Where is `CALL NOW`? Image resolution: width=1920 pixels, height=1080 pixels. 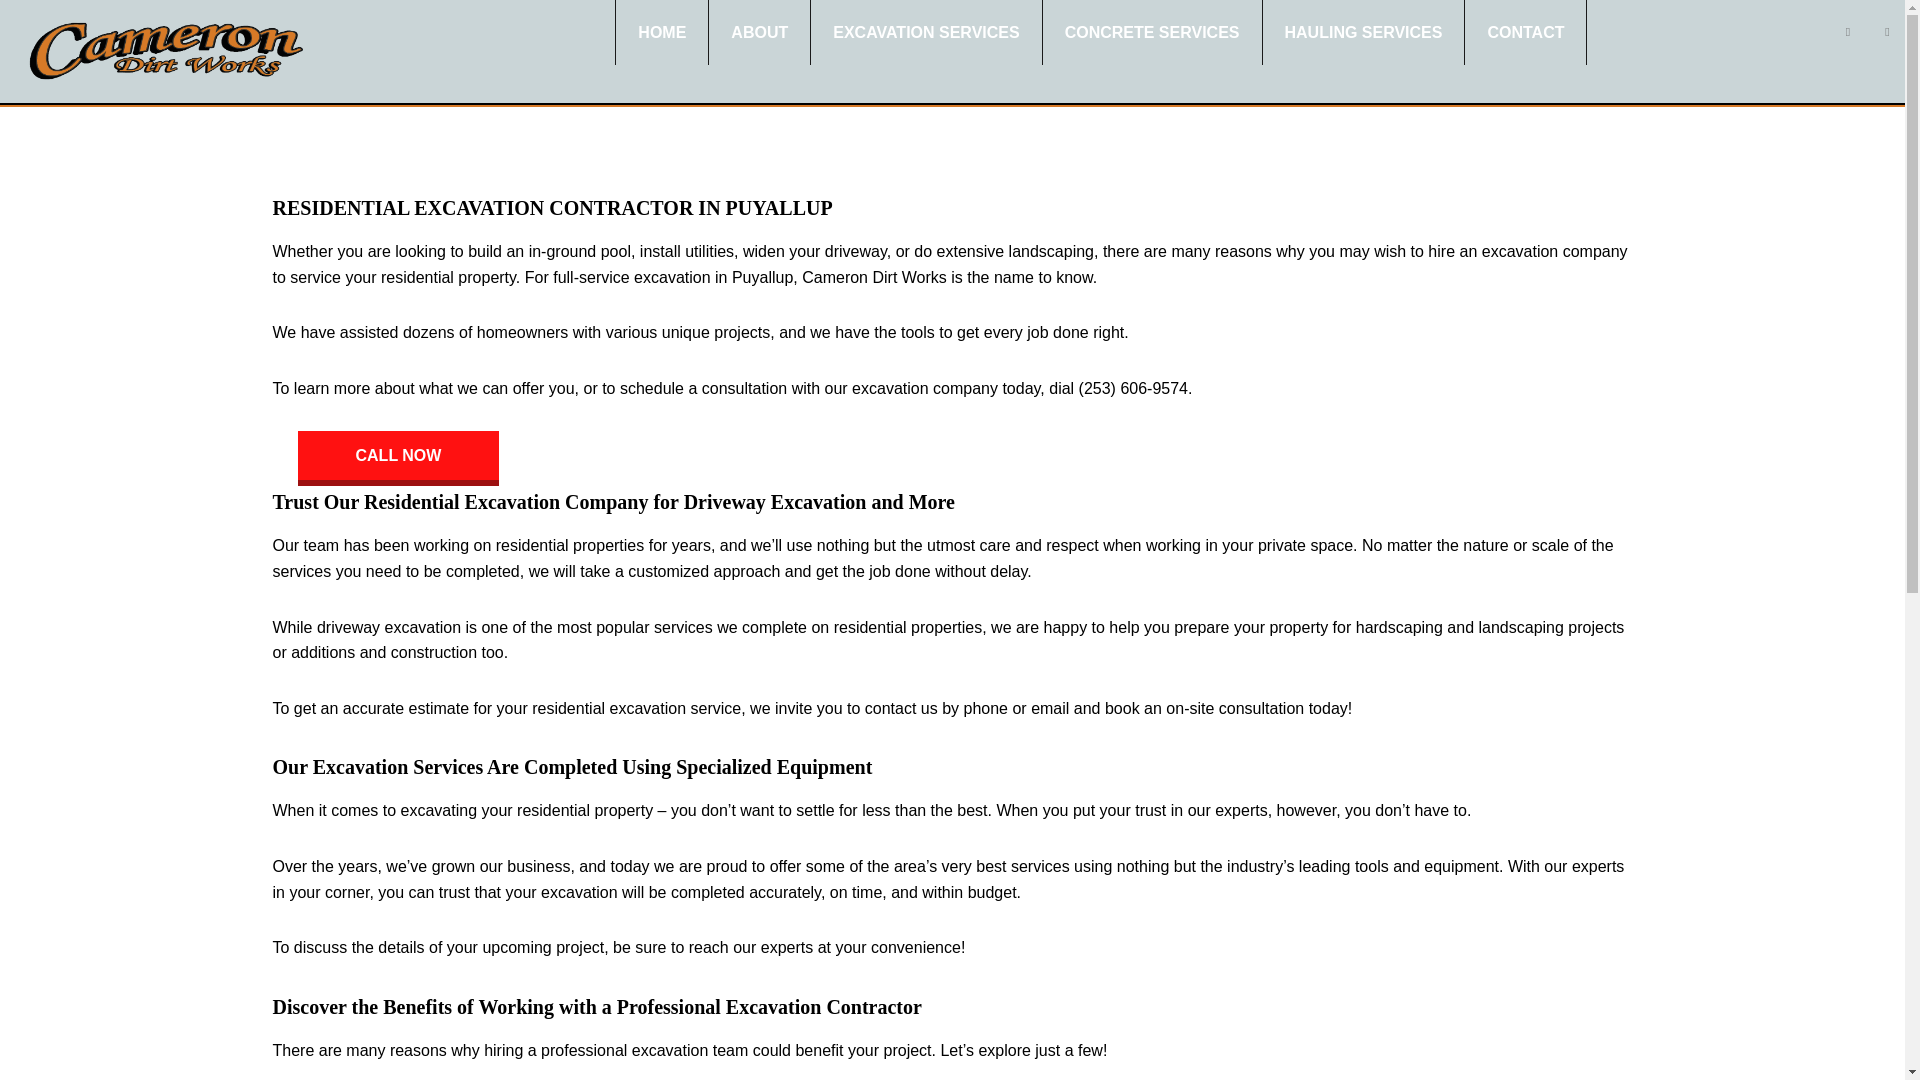
CALL NOW is located at coordinates (398, 458).